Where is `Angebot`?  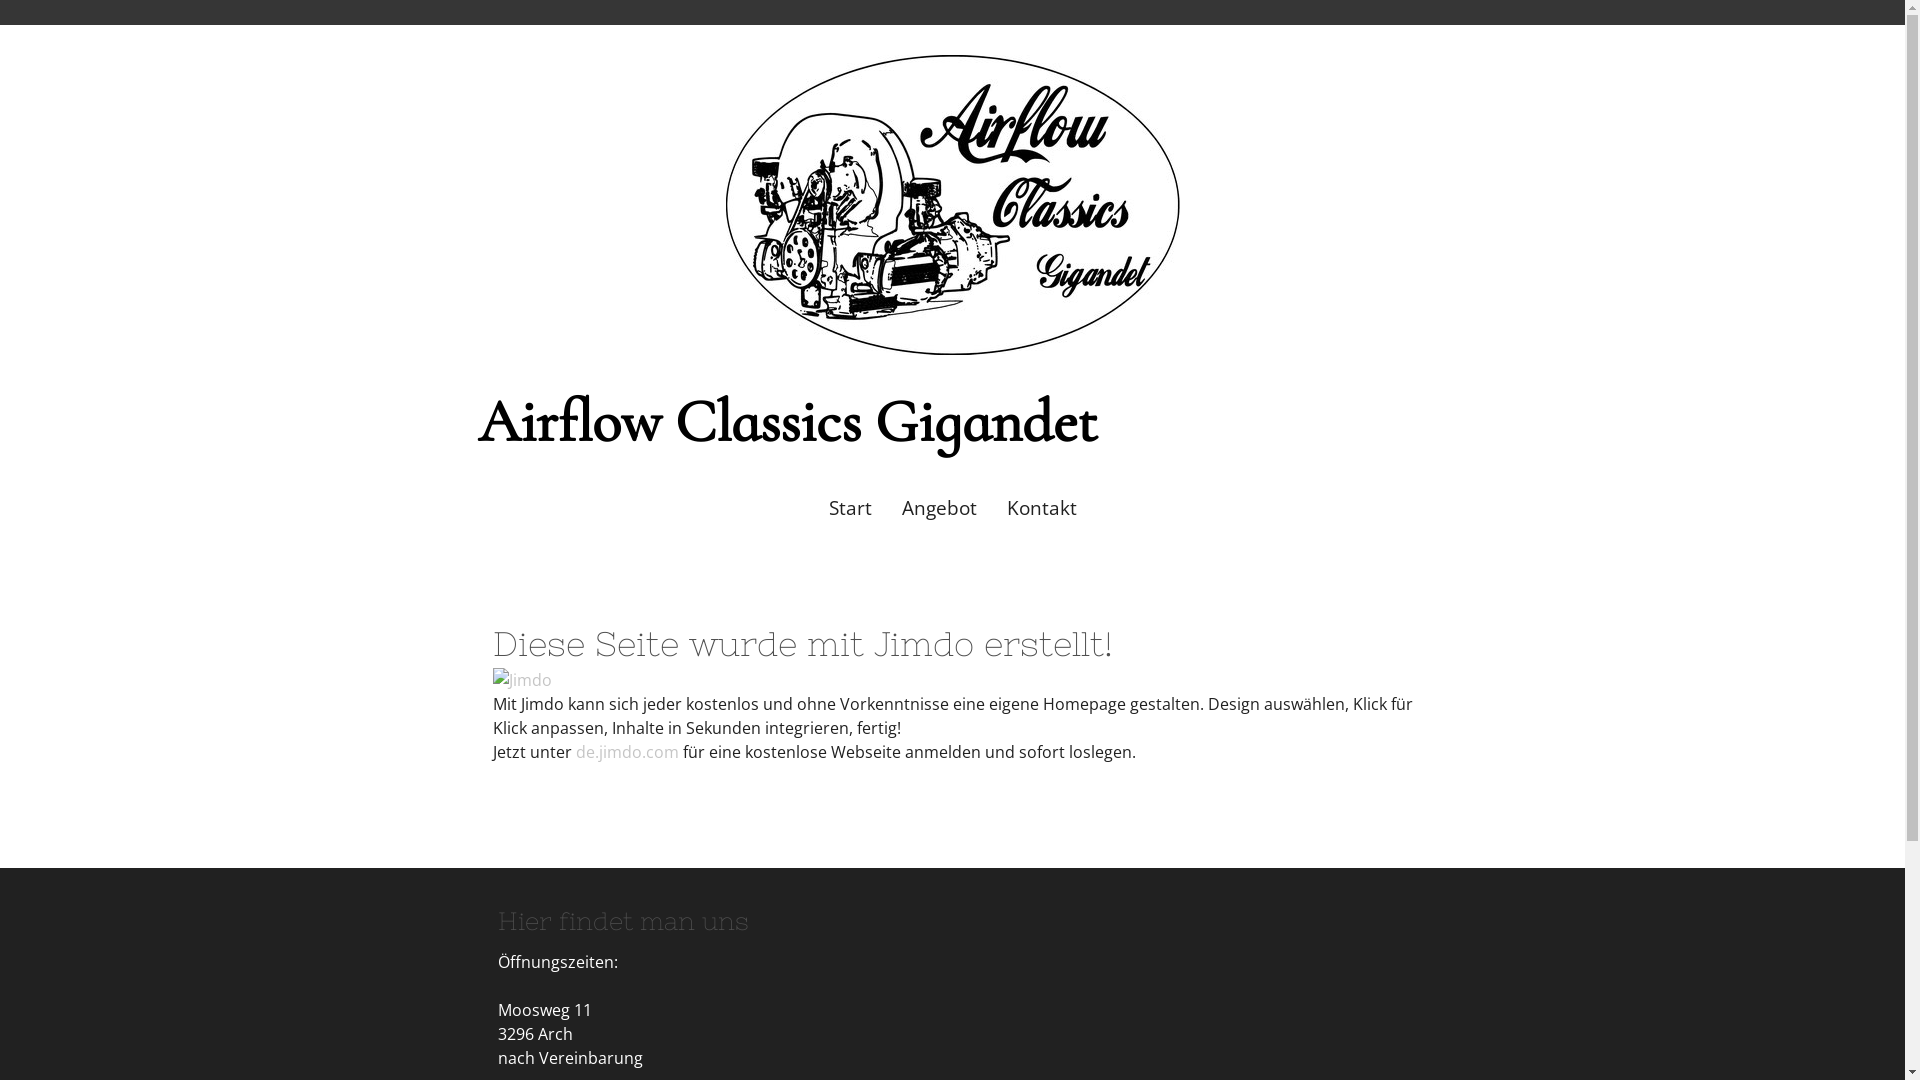 Angebot is located at coordinates (938, 508).